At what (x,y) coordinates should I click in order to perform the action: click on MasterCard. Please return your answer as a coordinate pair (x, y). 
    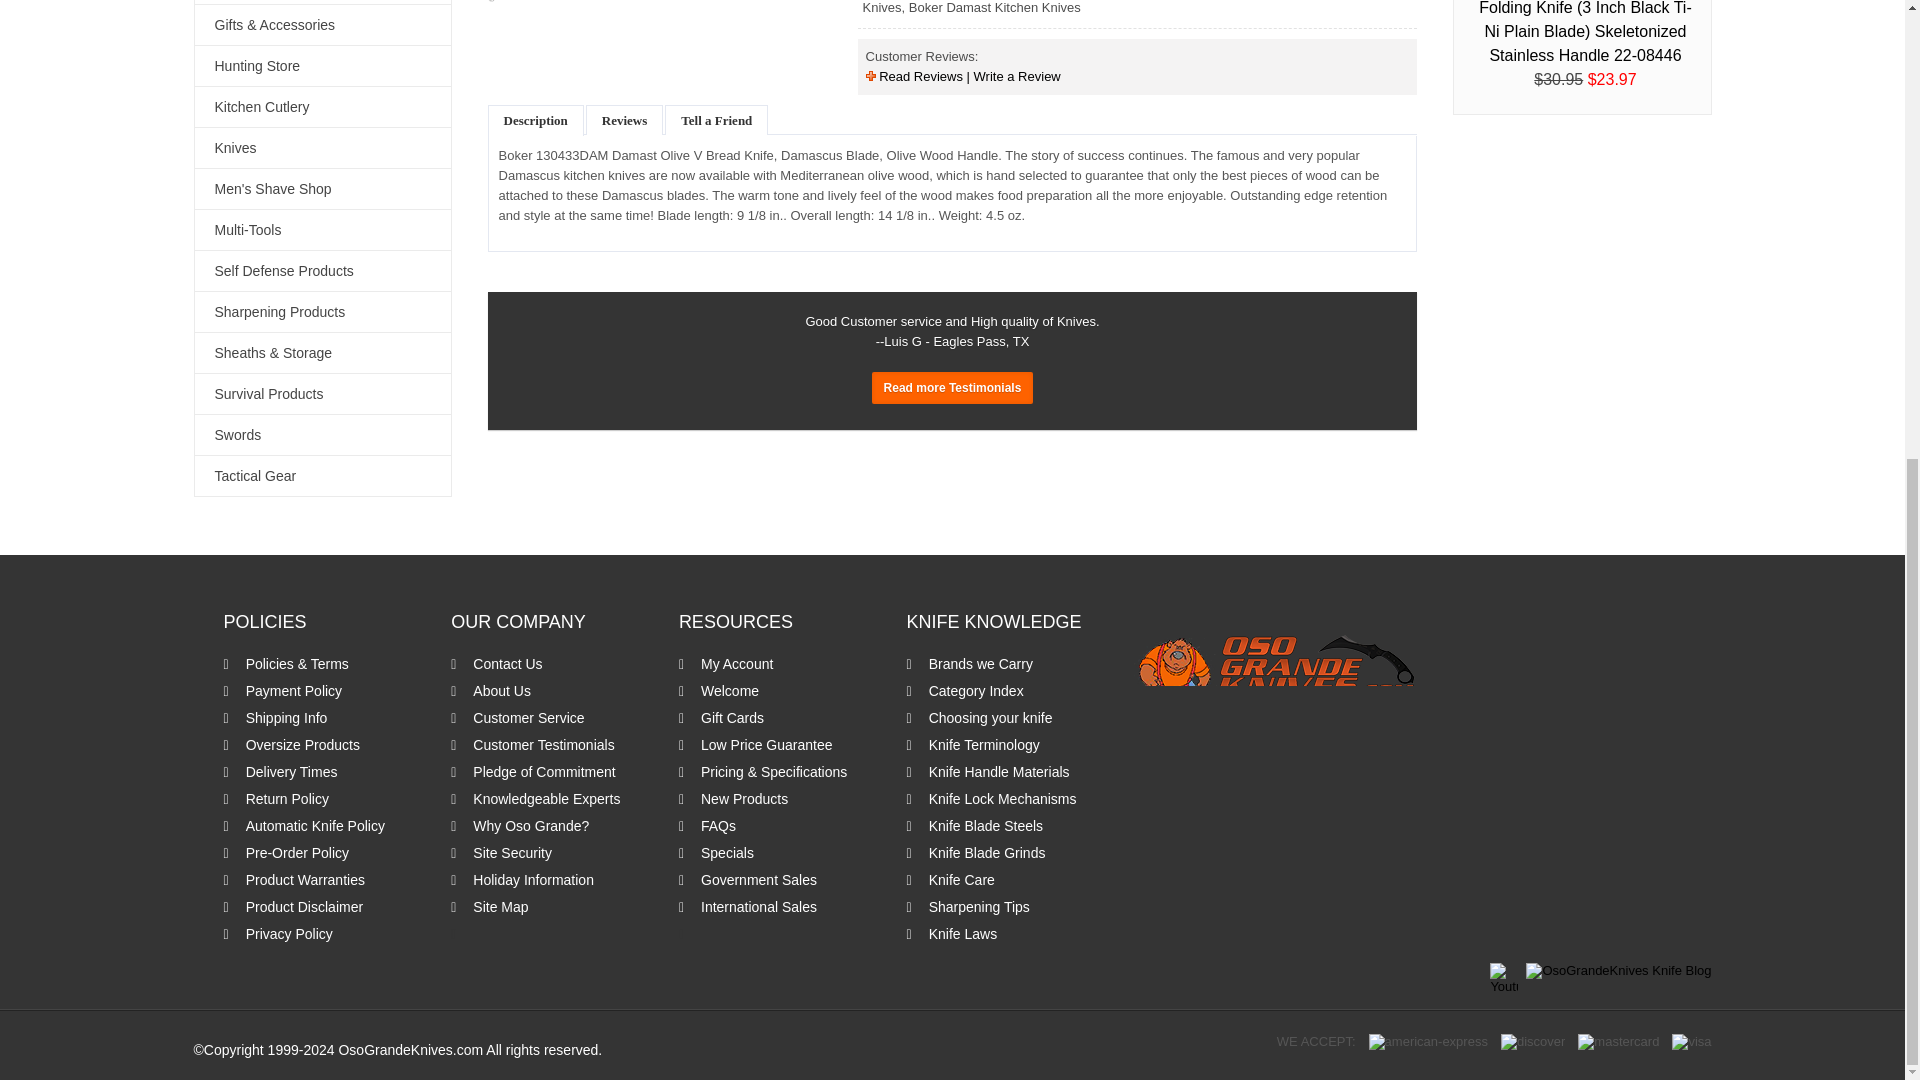
    Looking at the image, I should click on (1618, 1041).